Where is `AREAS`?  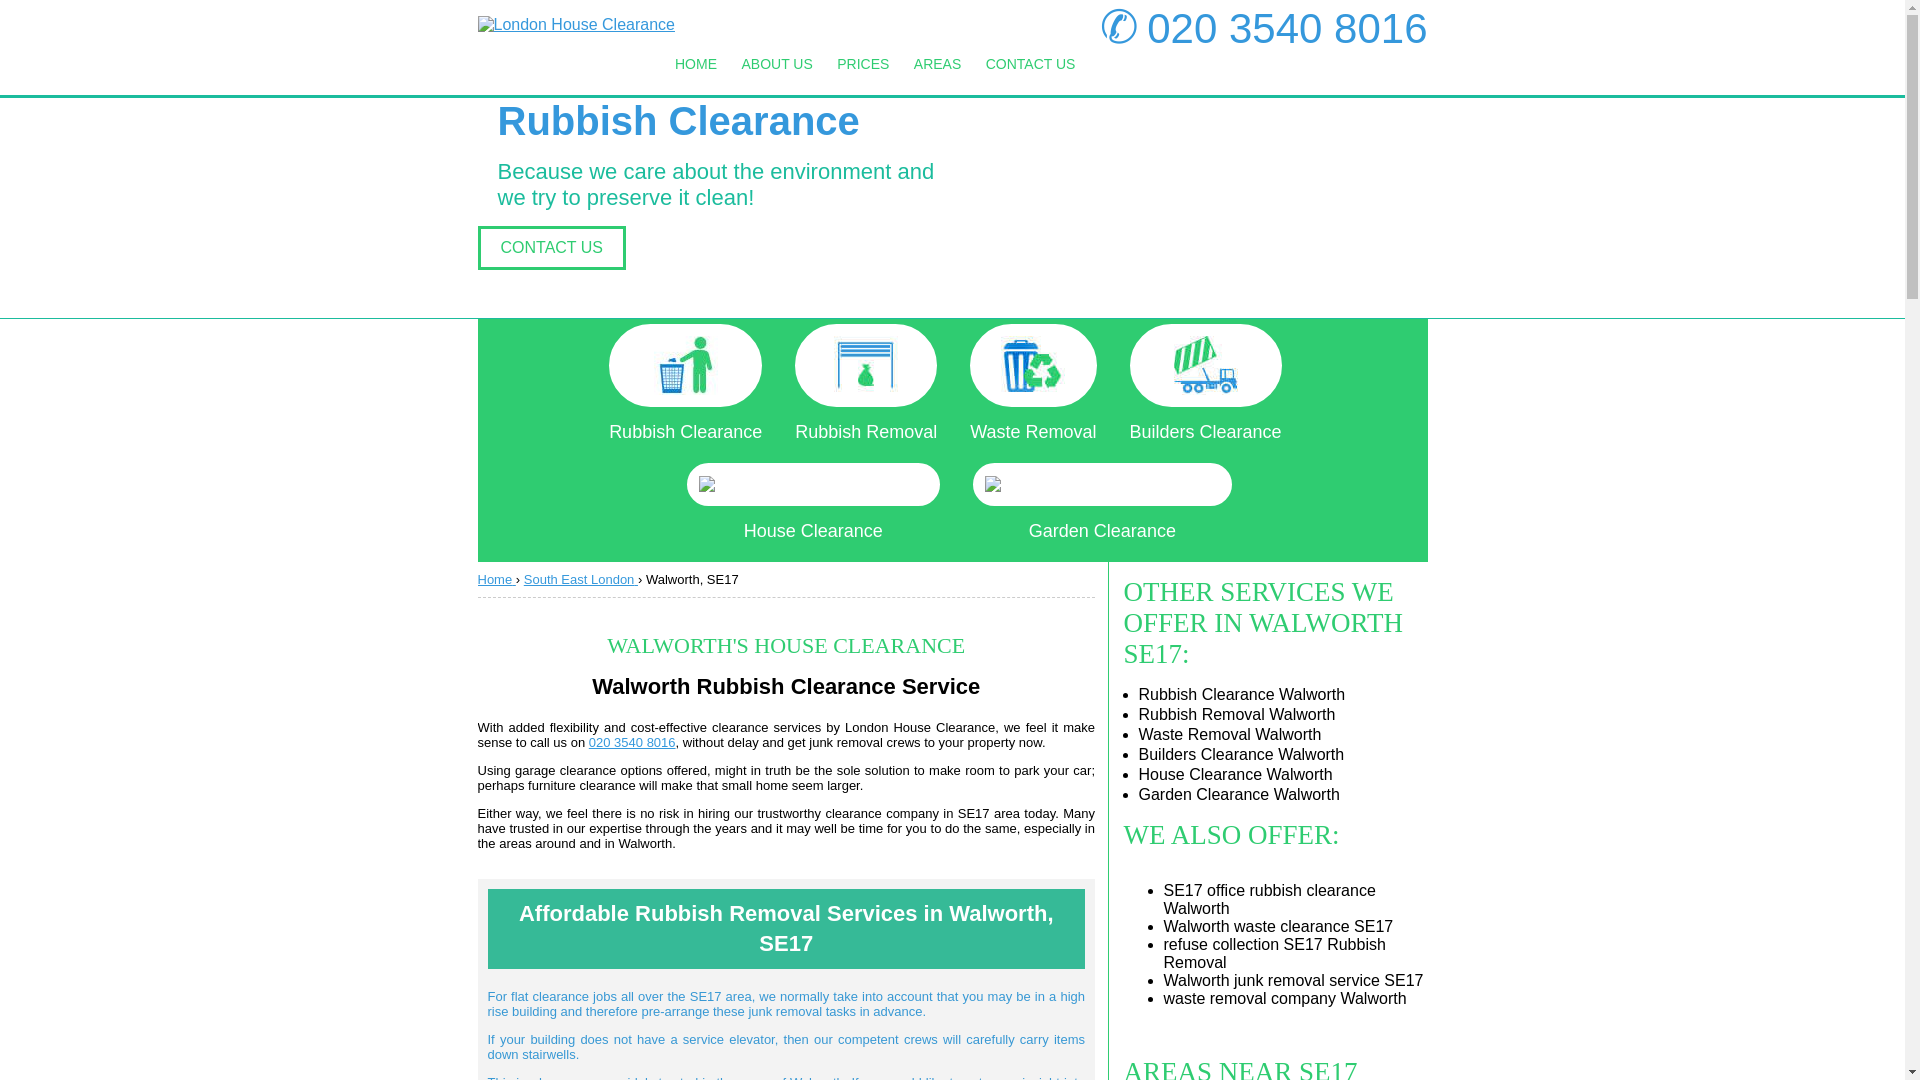
AREAS is located at coordinates (938, 64).